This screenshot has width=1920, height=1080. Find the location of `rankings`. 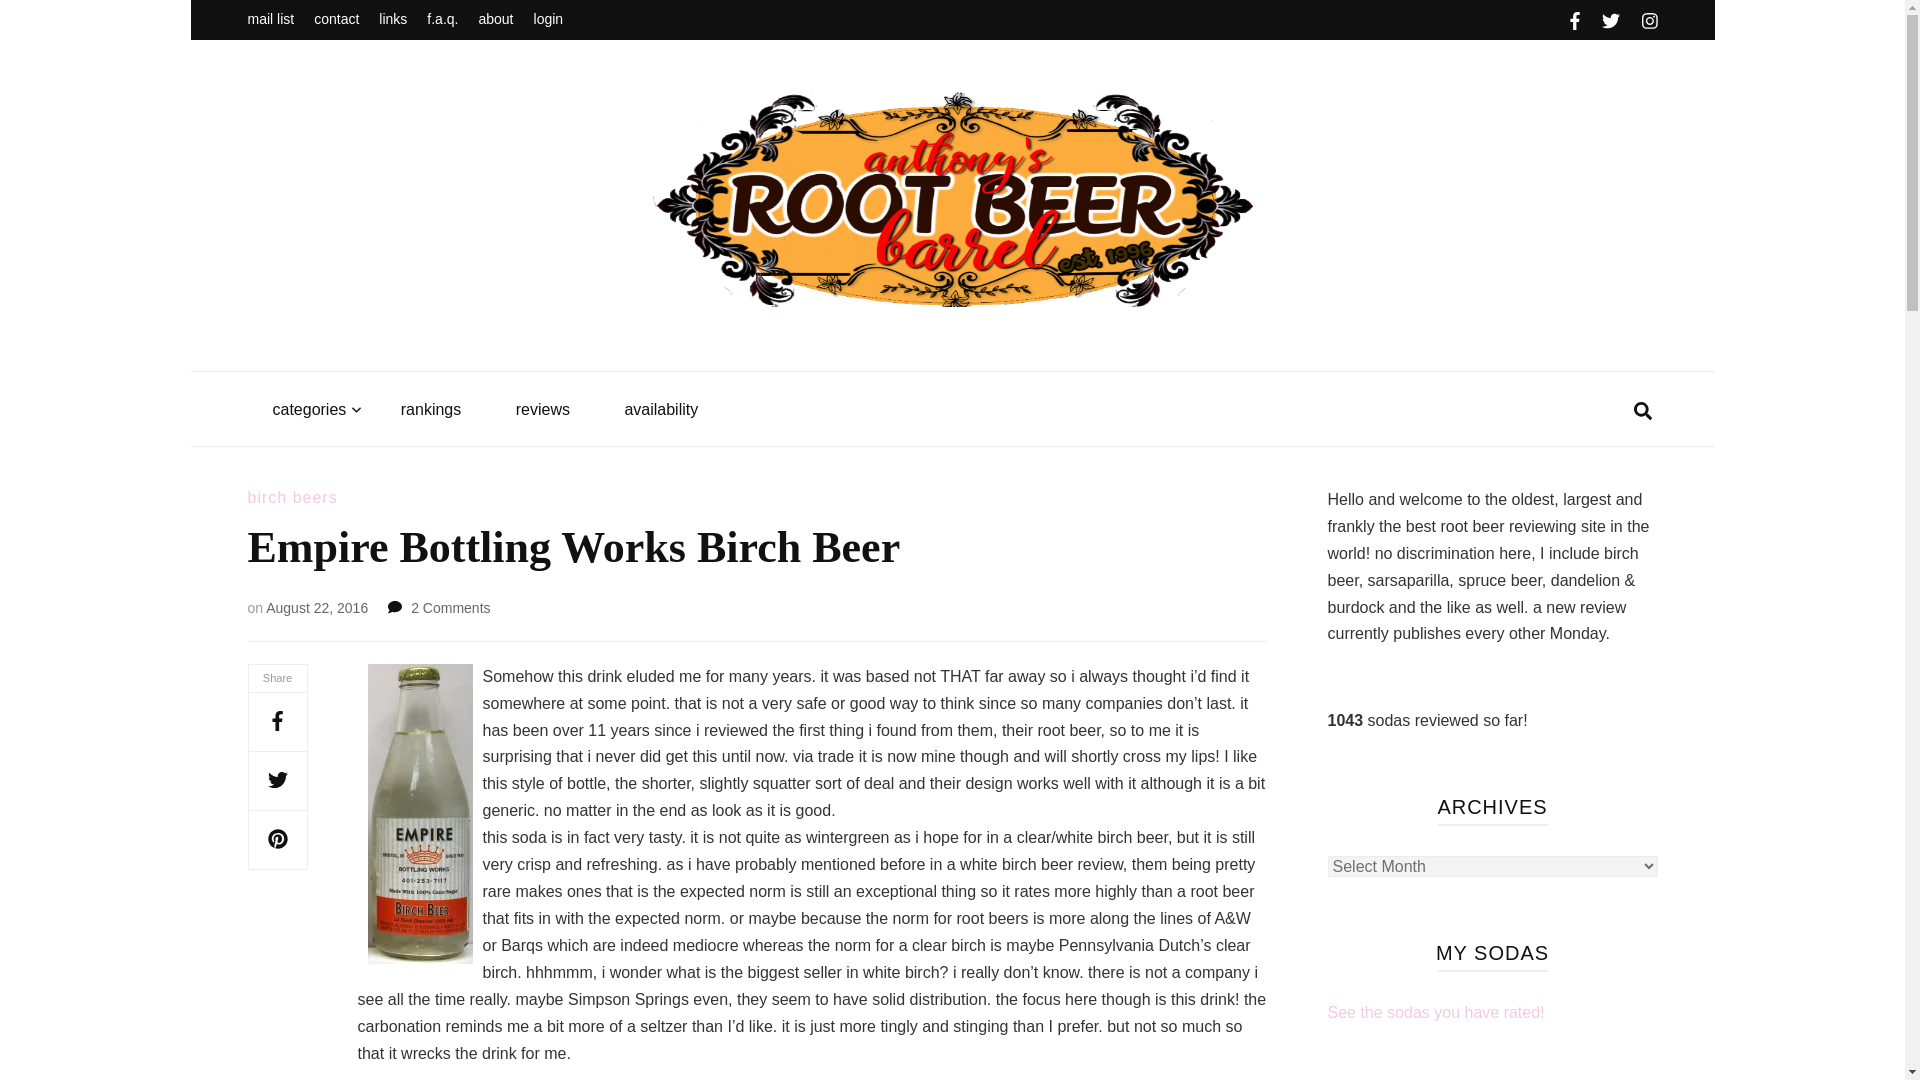

rankings is located at coordinates (430, 410).